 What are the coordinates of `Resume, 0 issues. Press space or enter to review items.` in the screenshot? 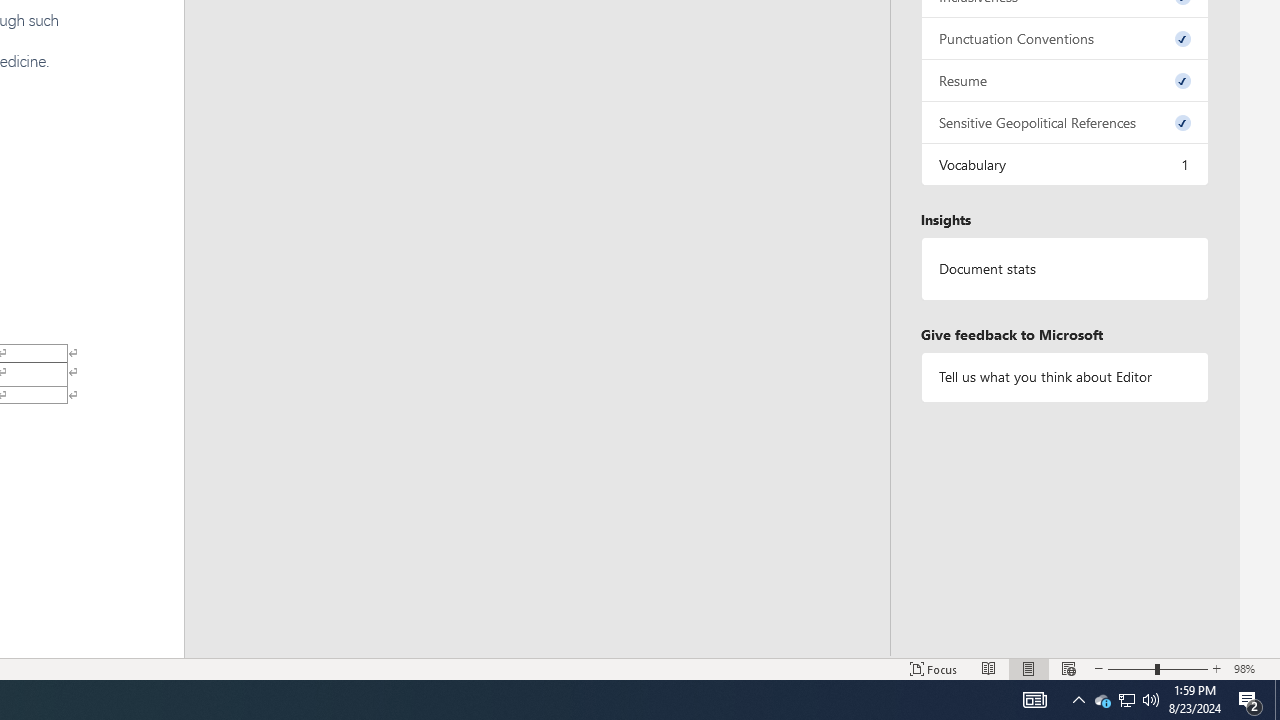 It's located at (1064, 80).